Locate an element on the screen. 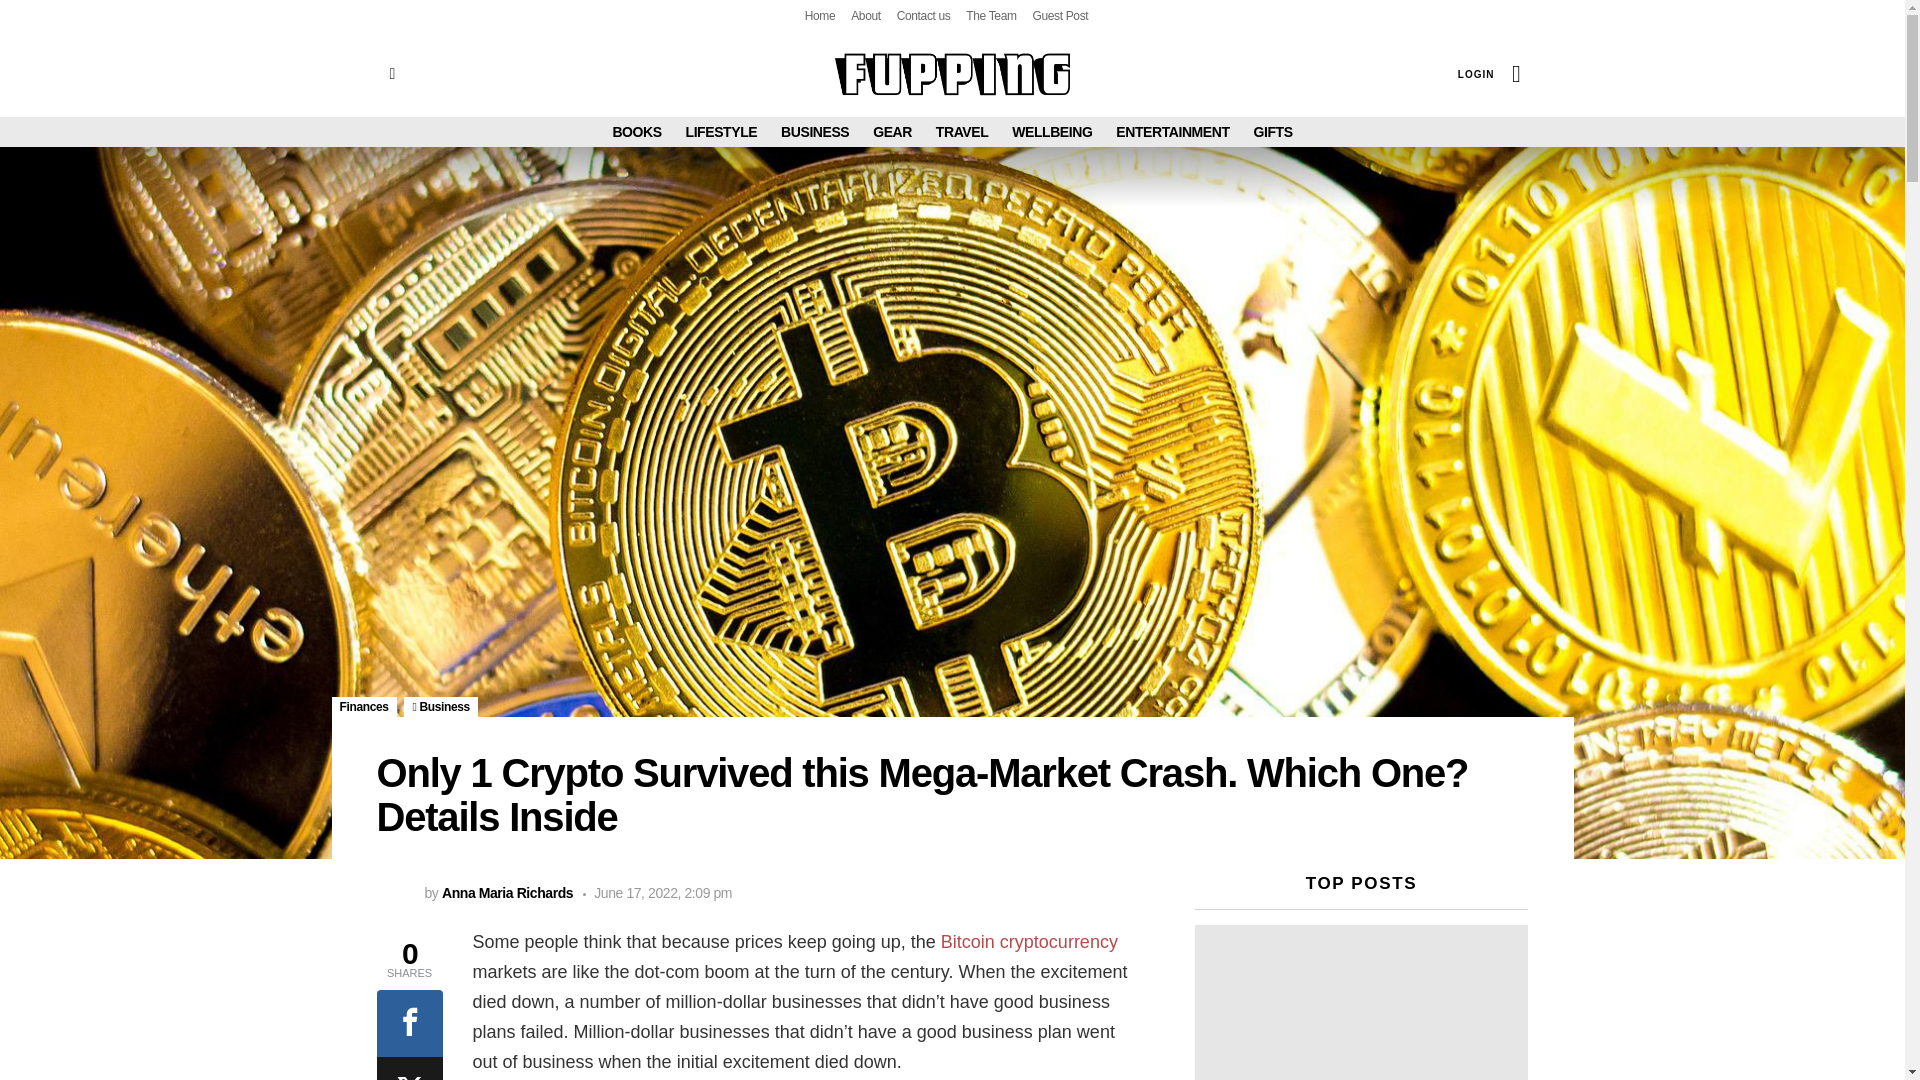 This screenshot has height=1080, width=1920. GEAR is located at coordinates (892, 131).